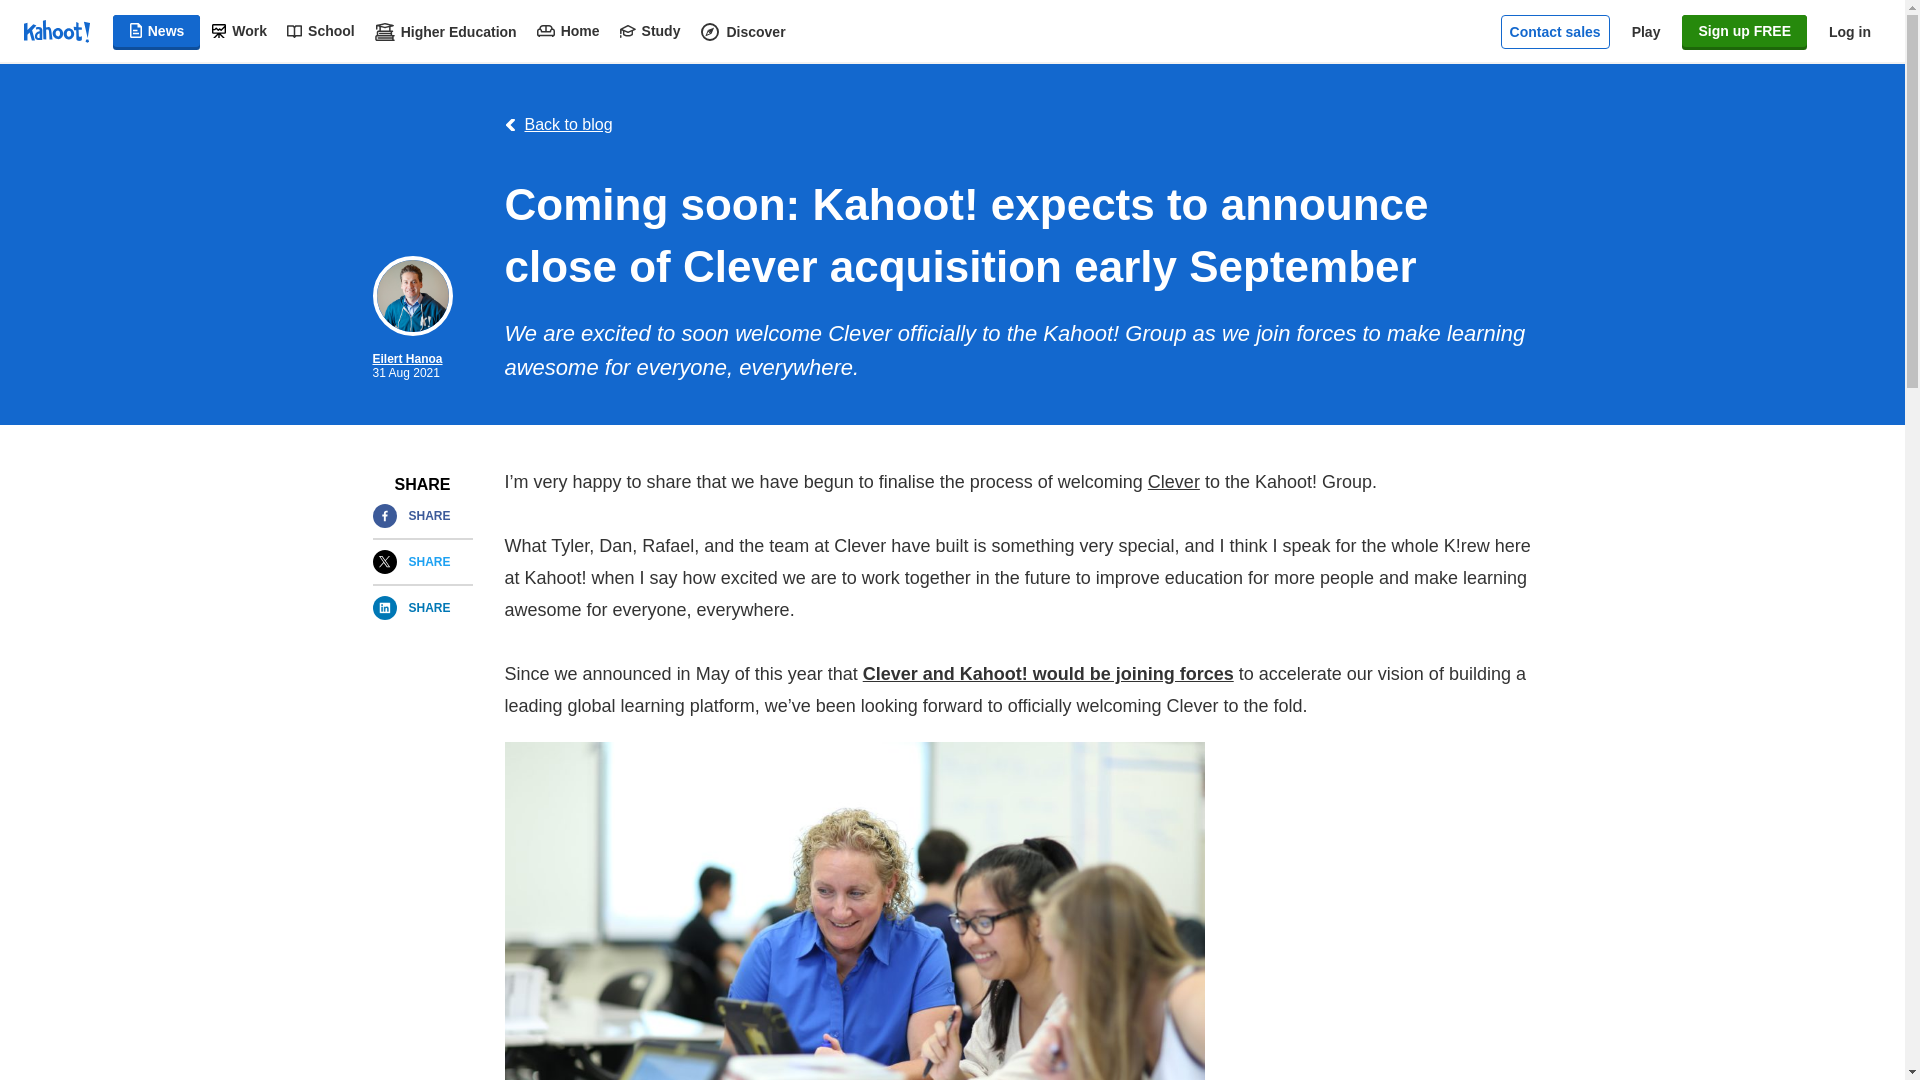 The image size is (1920, 1080). I want to click on School, so click(320, 31).